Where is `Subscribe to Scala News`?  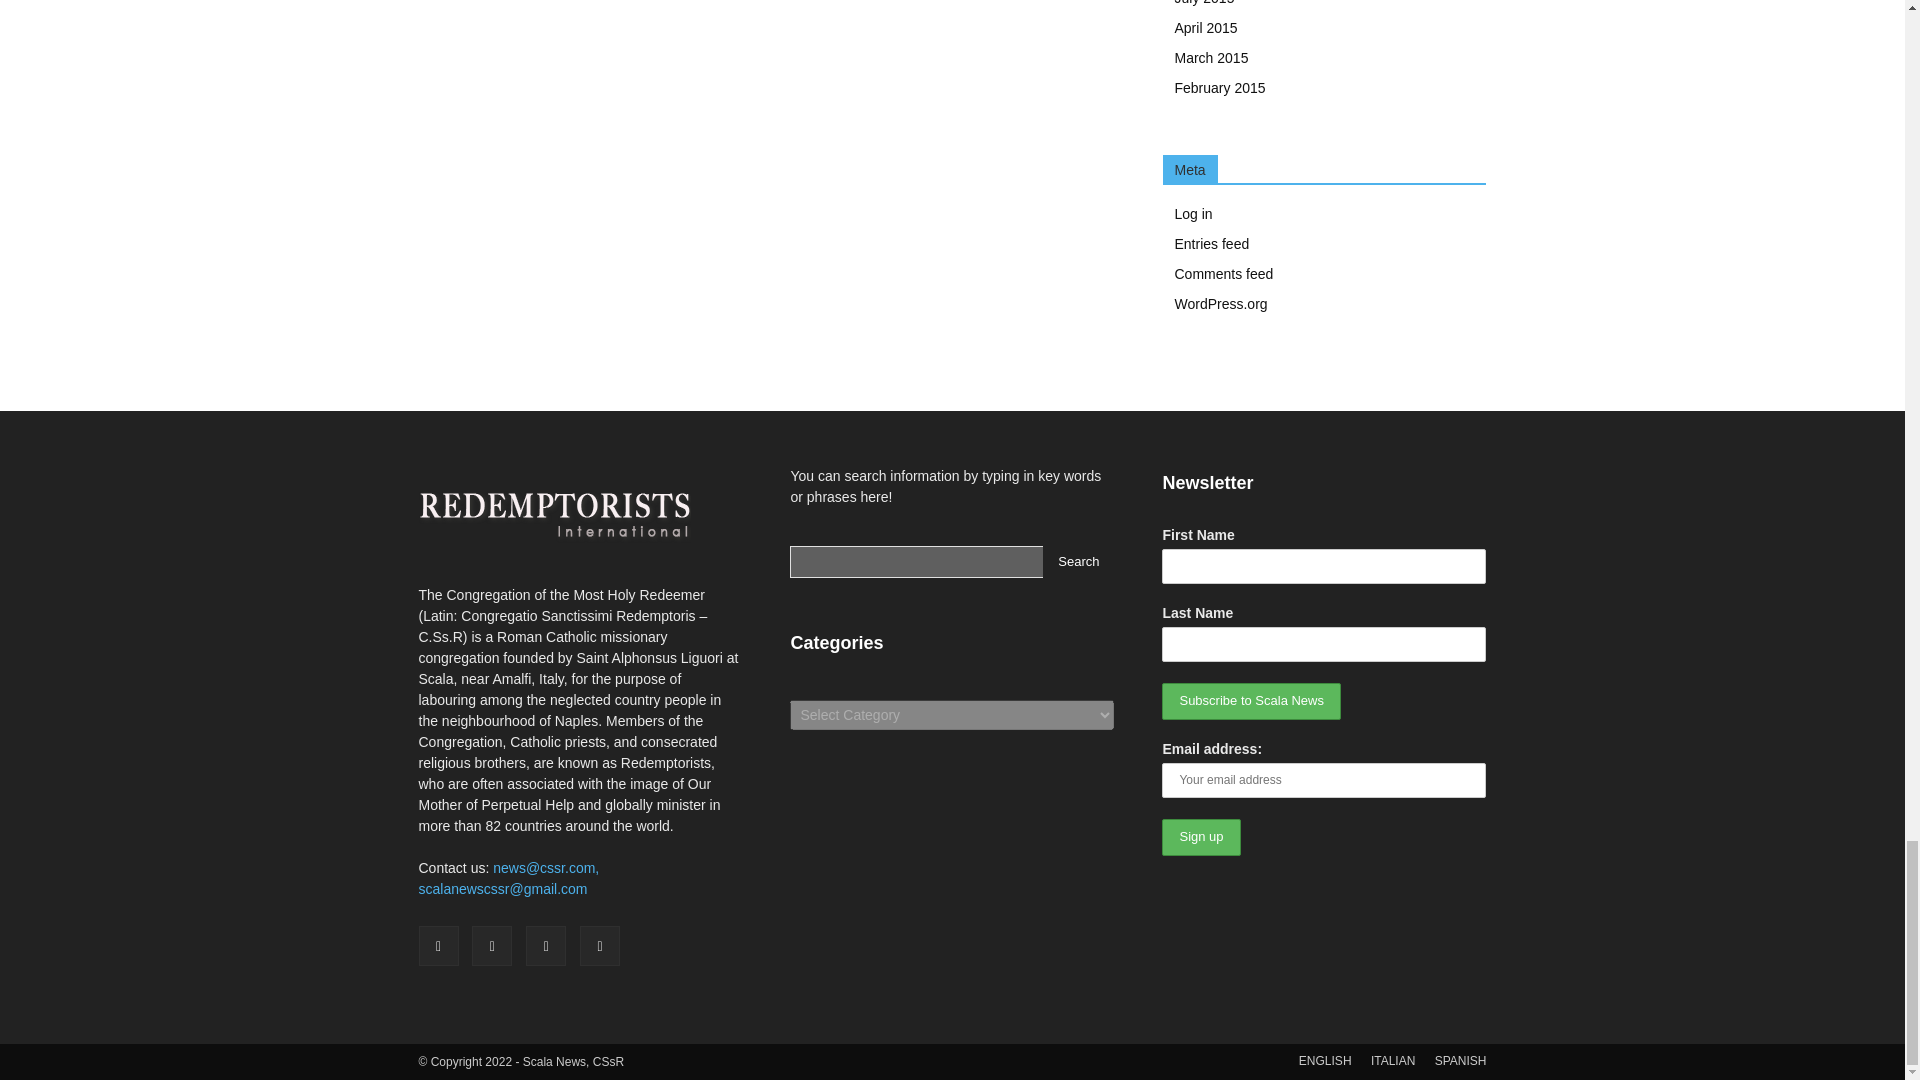
Subscribe to Scala News is located at coordinates (1250, 701).